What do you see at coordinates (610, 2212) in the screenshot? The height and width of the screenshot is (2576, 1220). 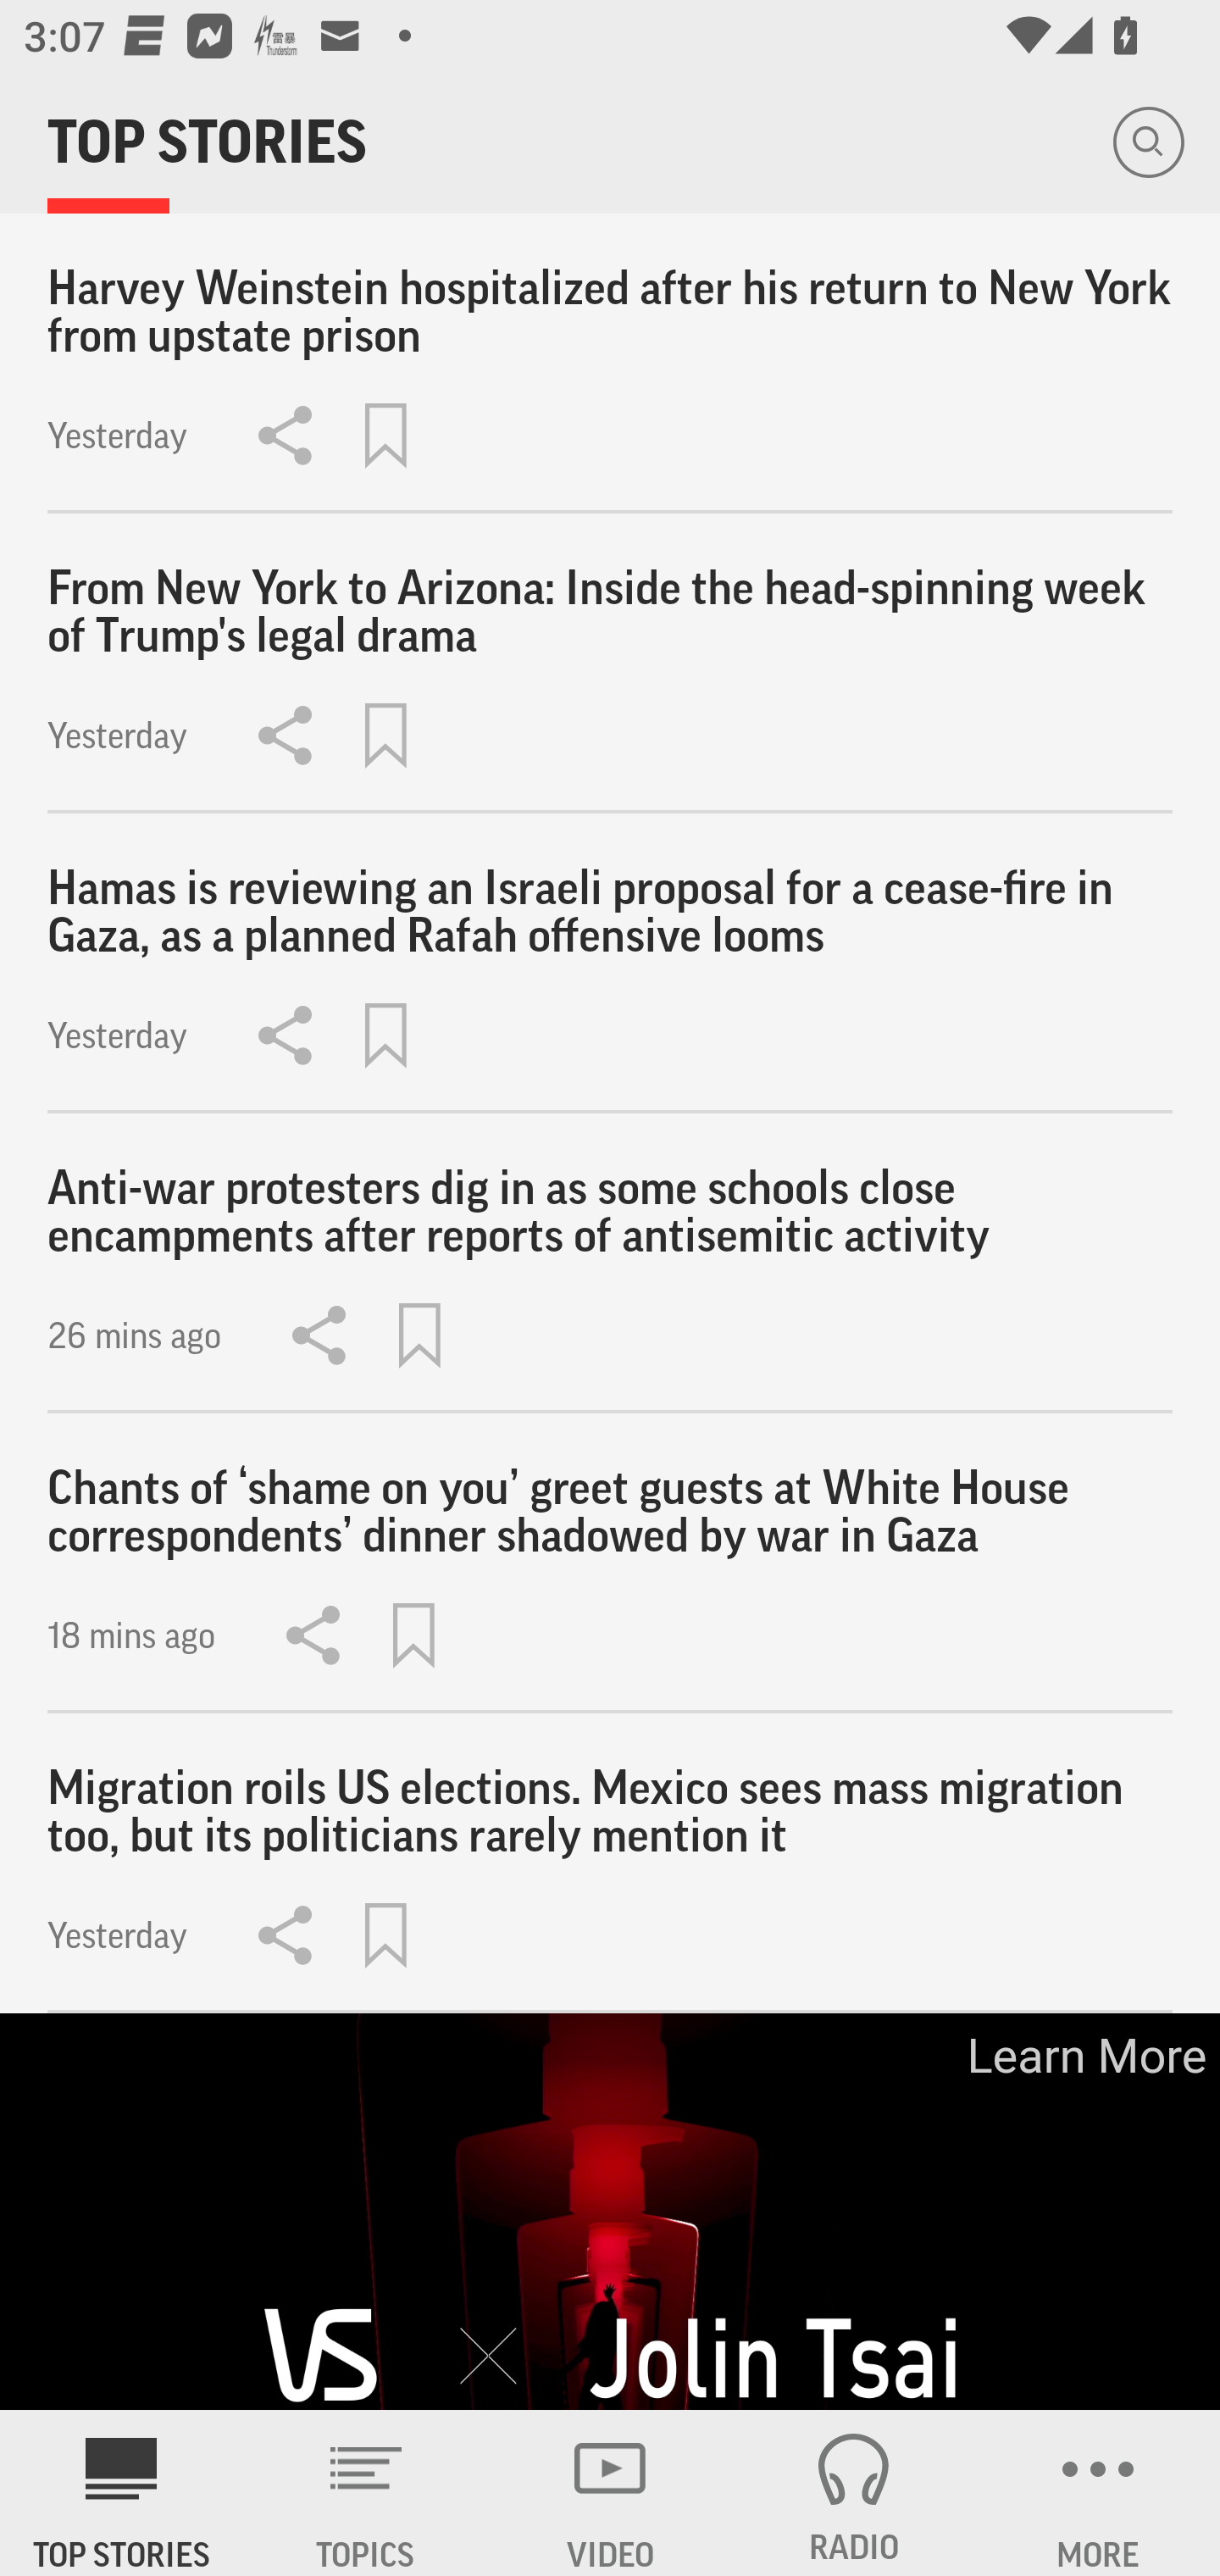 I see `toggle controls` at bounding box center [610, 2212].